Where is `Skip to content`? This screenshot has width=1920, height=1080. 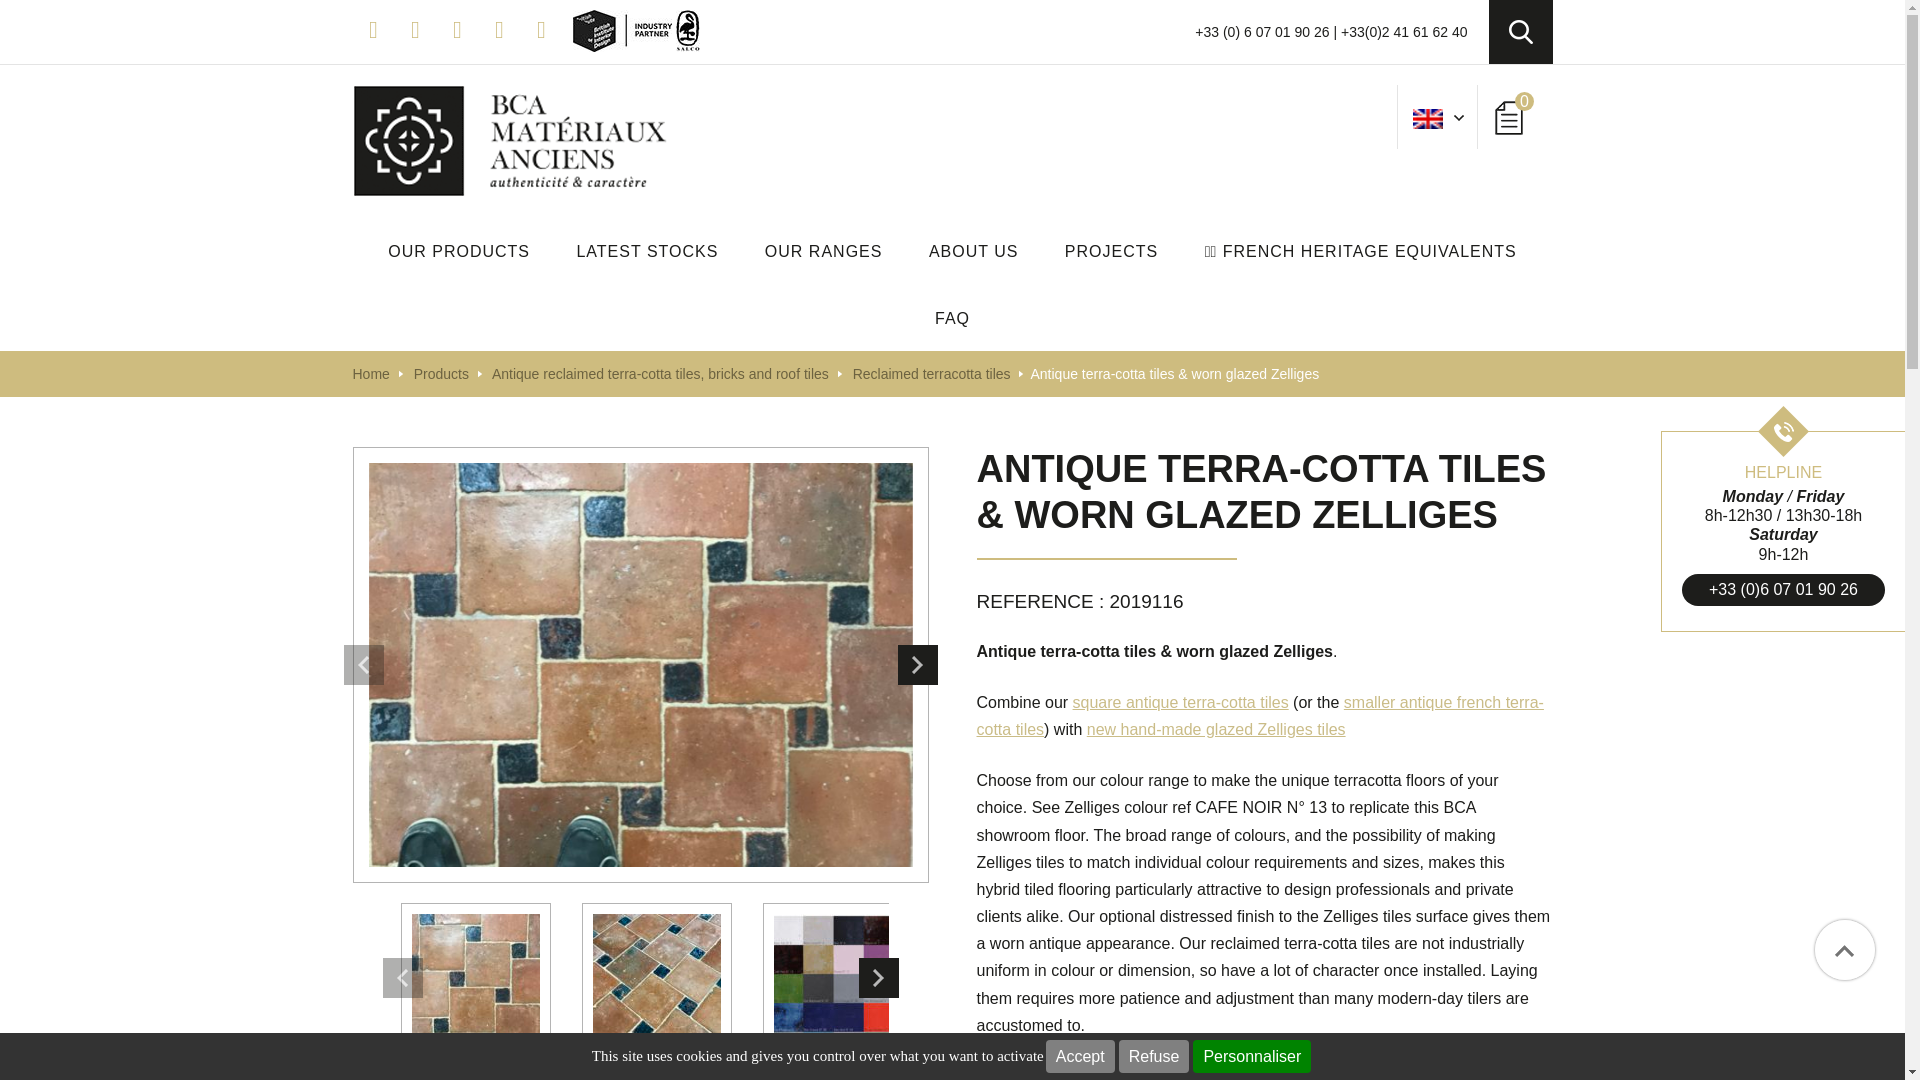
Skip to content is located at coordinates (26, 242).